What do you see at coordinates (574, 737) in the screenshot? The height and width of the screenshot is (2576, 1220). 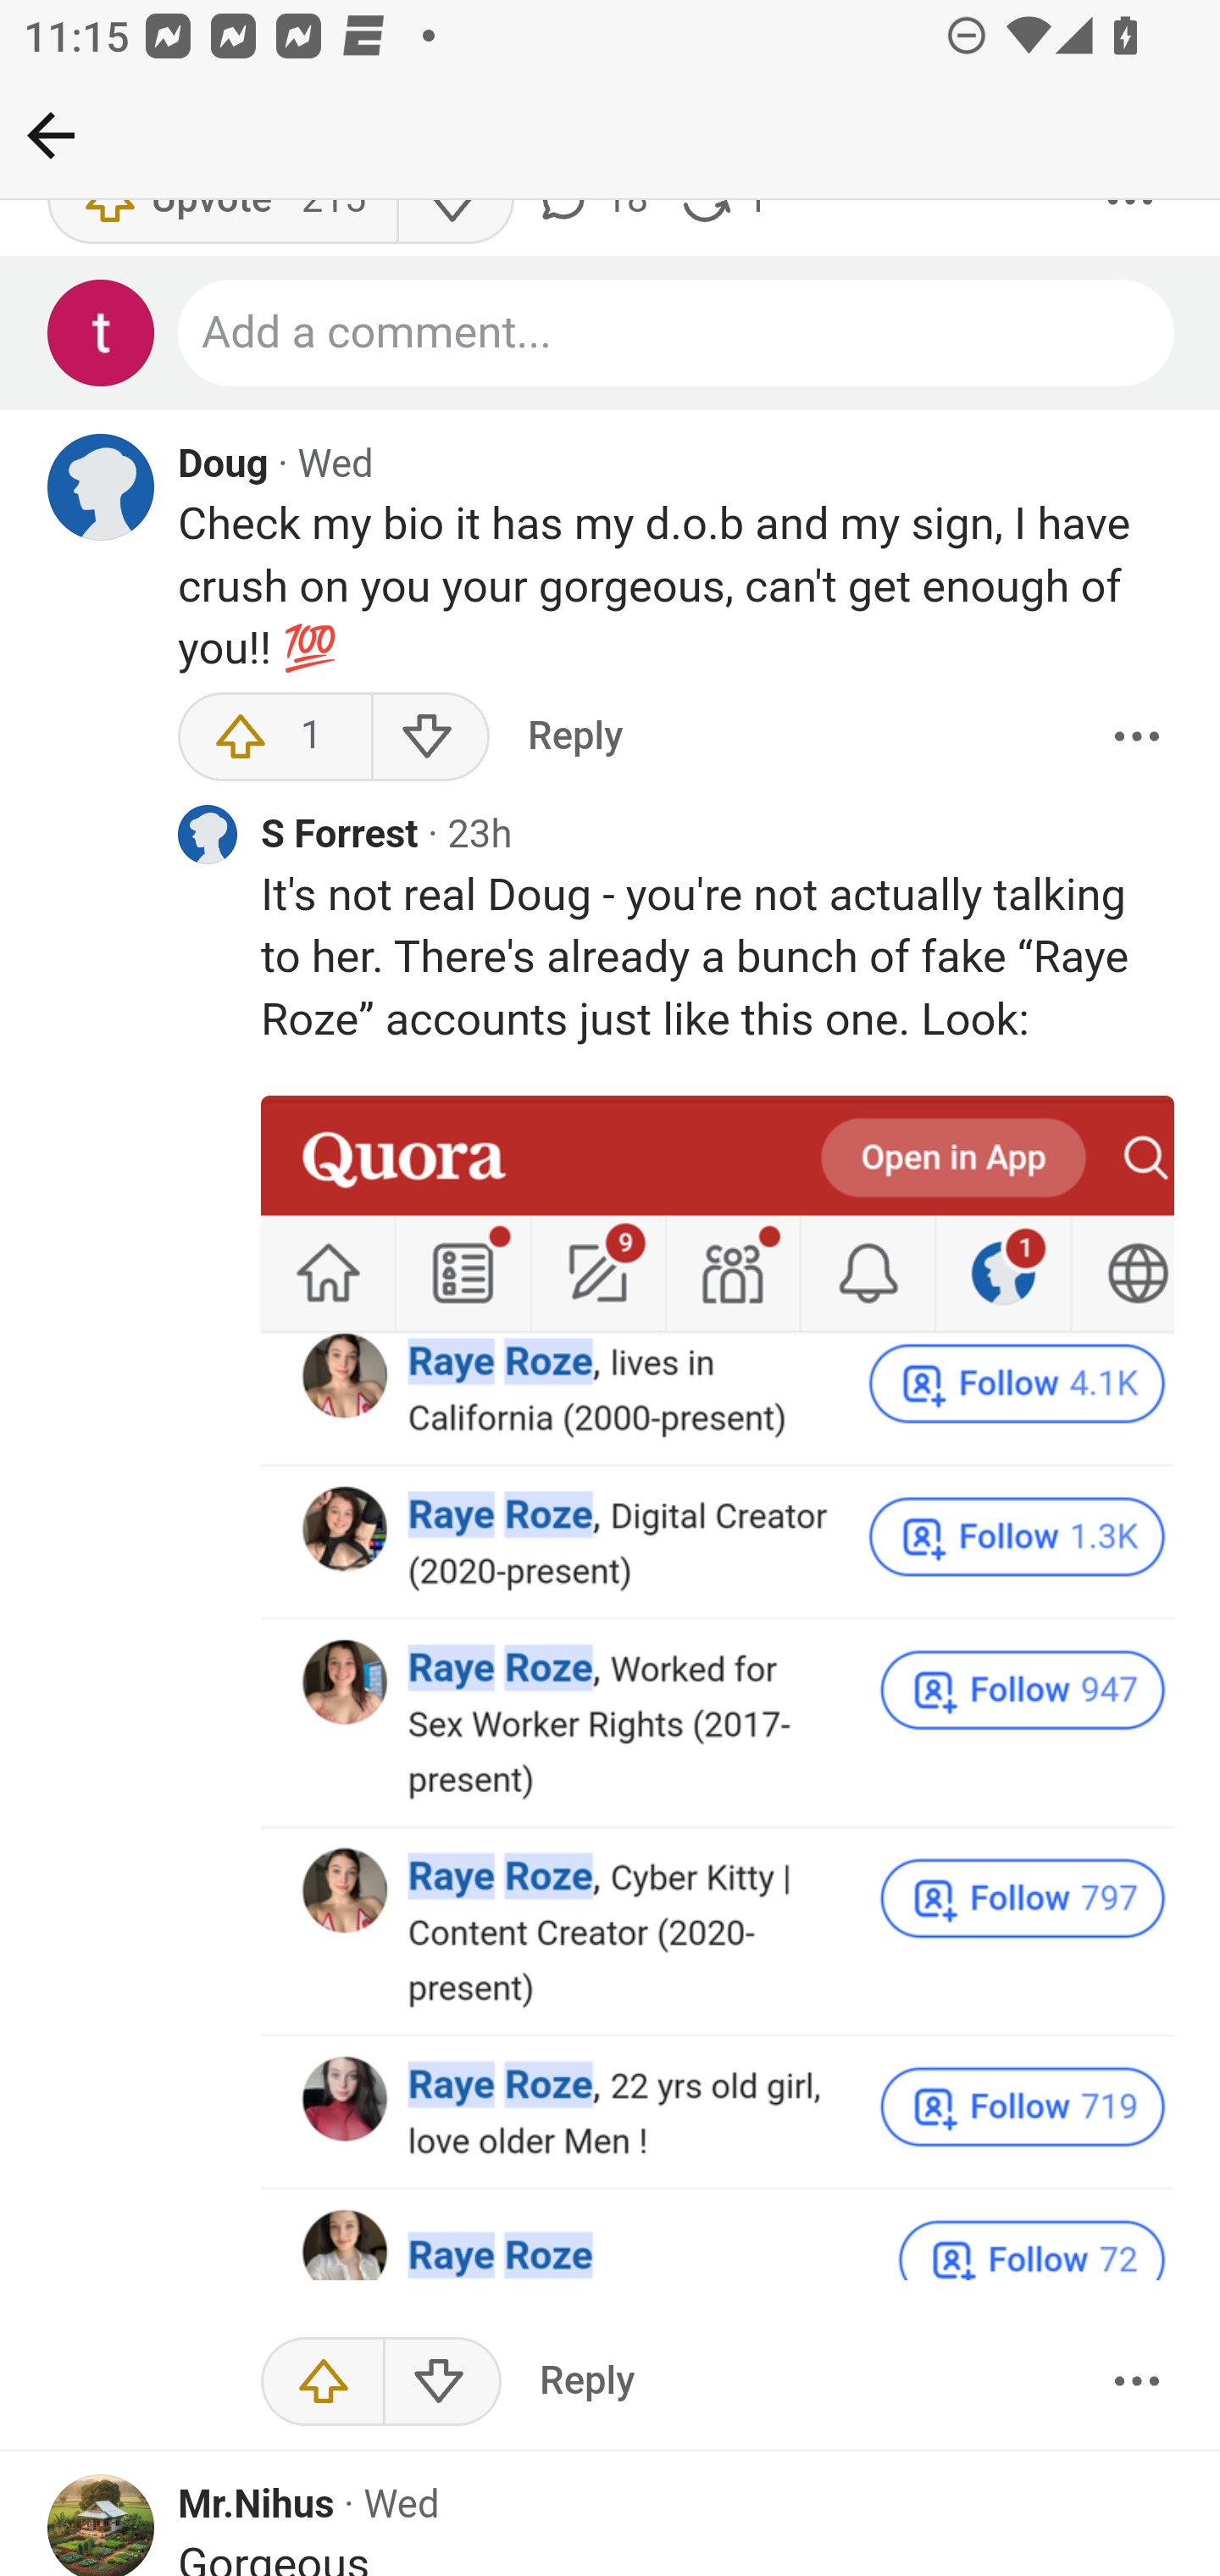 I see `Reply` at bounding box center [574, 737].